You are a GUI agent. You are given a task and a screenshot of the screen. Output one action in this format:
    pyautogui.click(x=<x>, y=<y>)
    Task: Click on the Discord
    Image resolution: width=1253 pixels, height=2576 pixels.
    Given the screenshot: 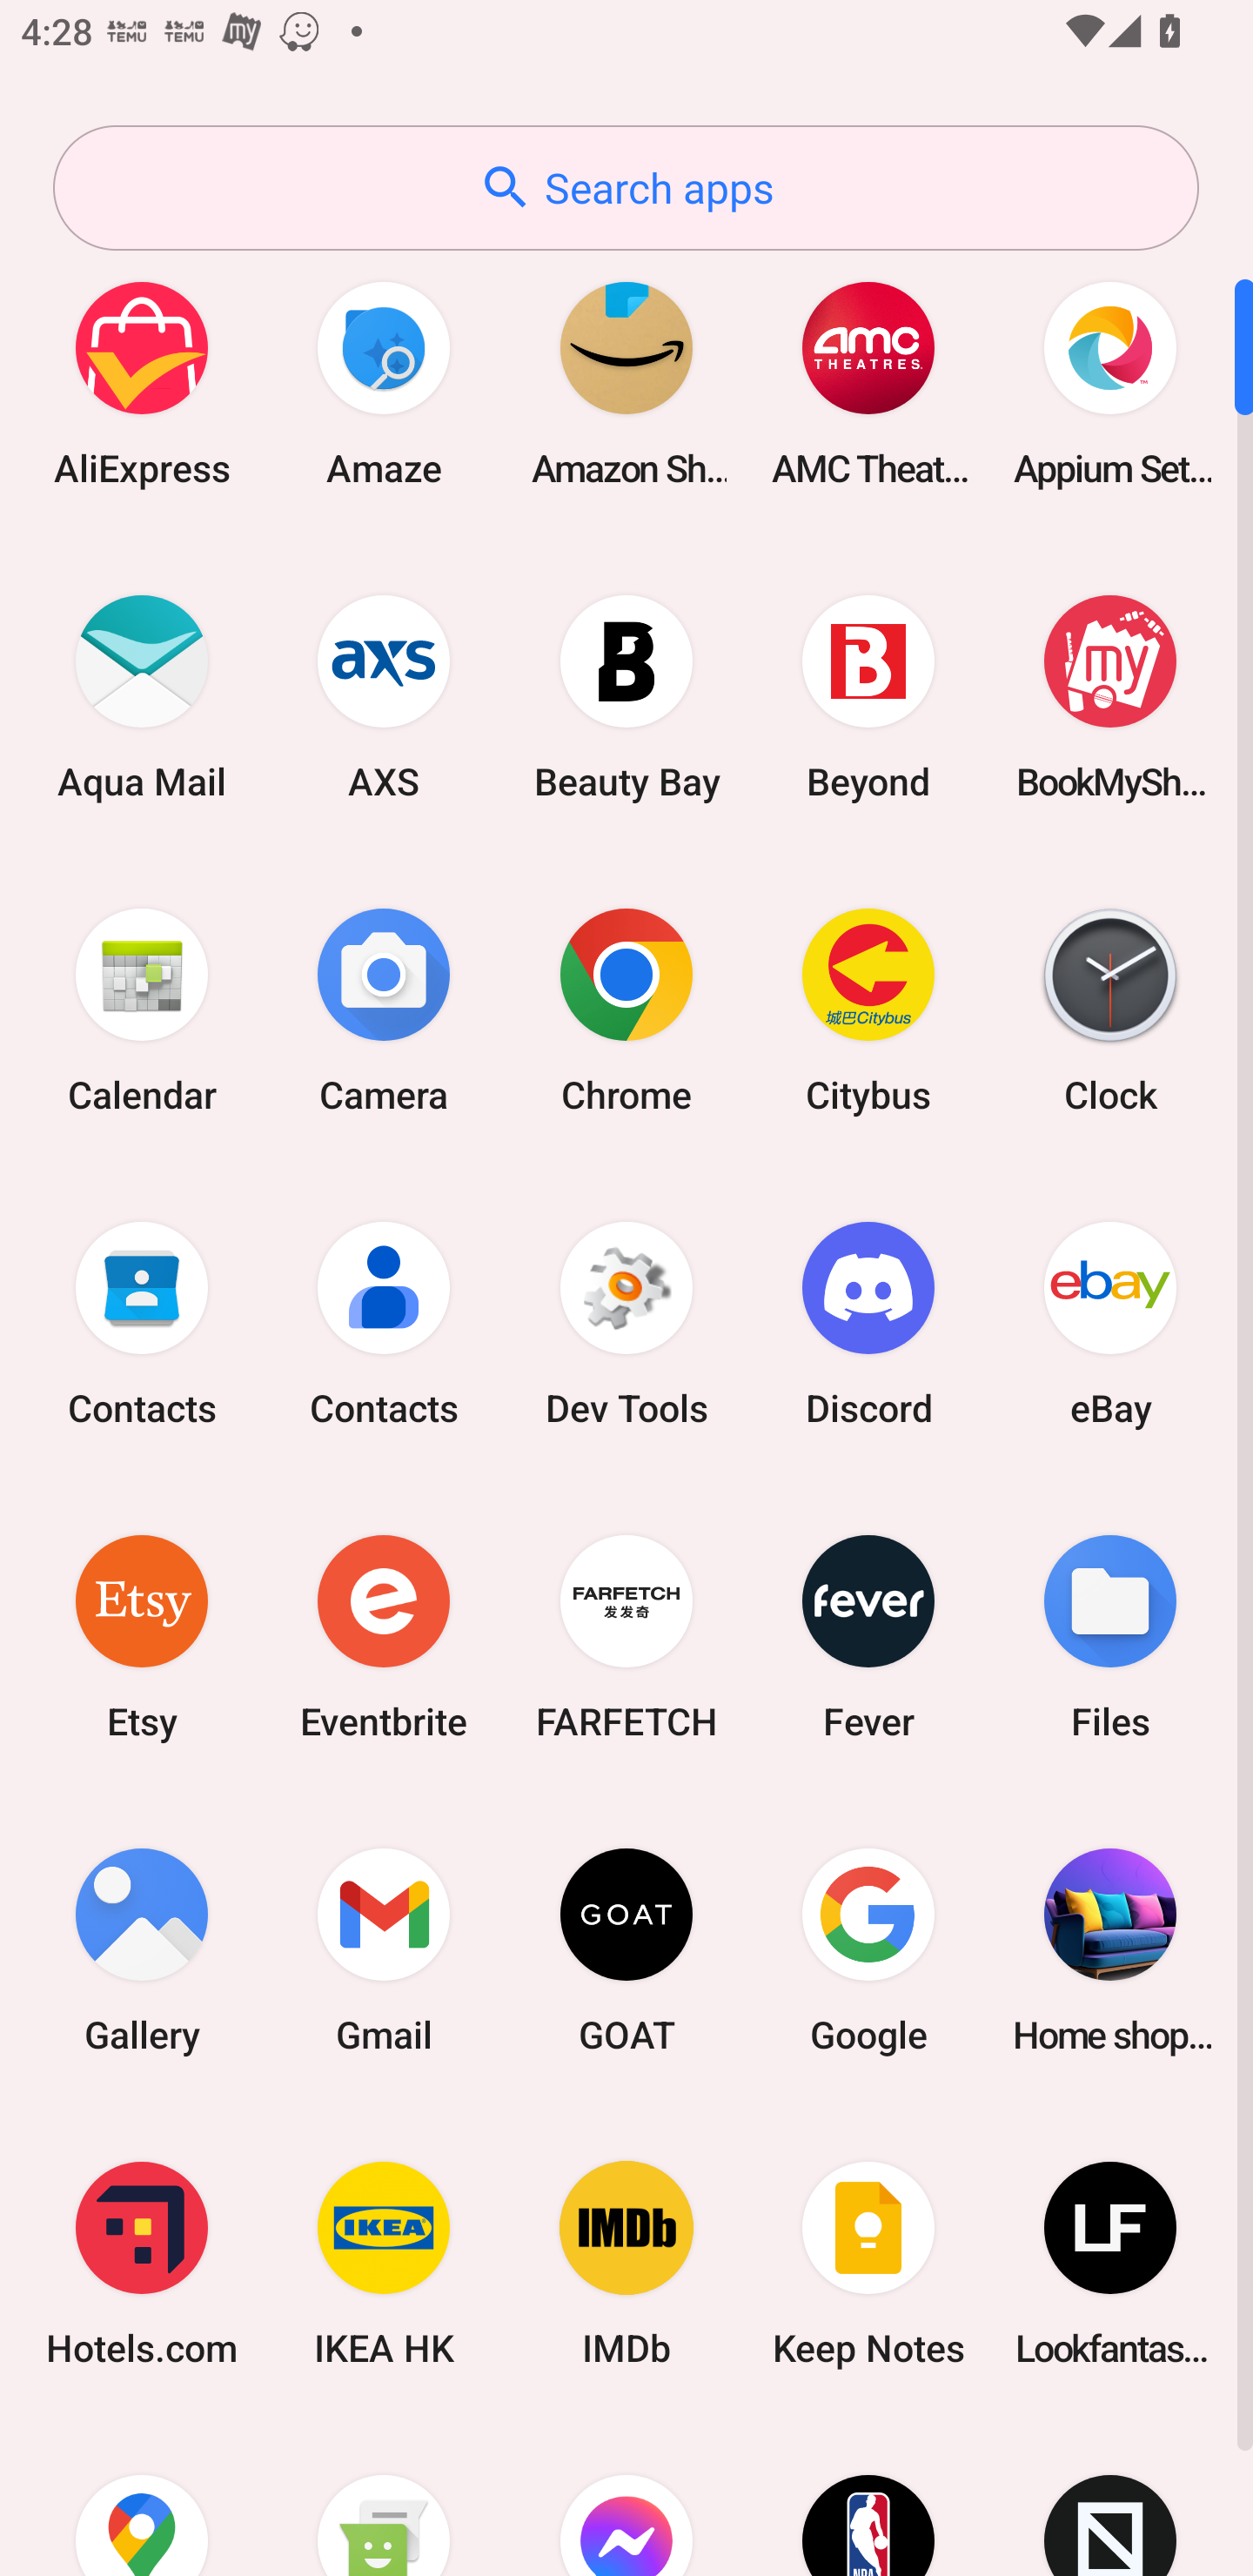 What is the action you would take?
    pyautogui.click(x=868, y=1323)
    